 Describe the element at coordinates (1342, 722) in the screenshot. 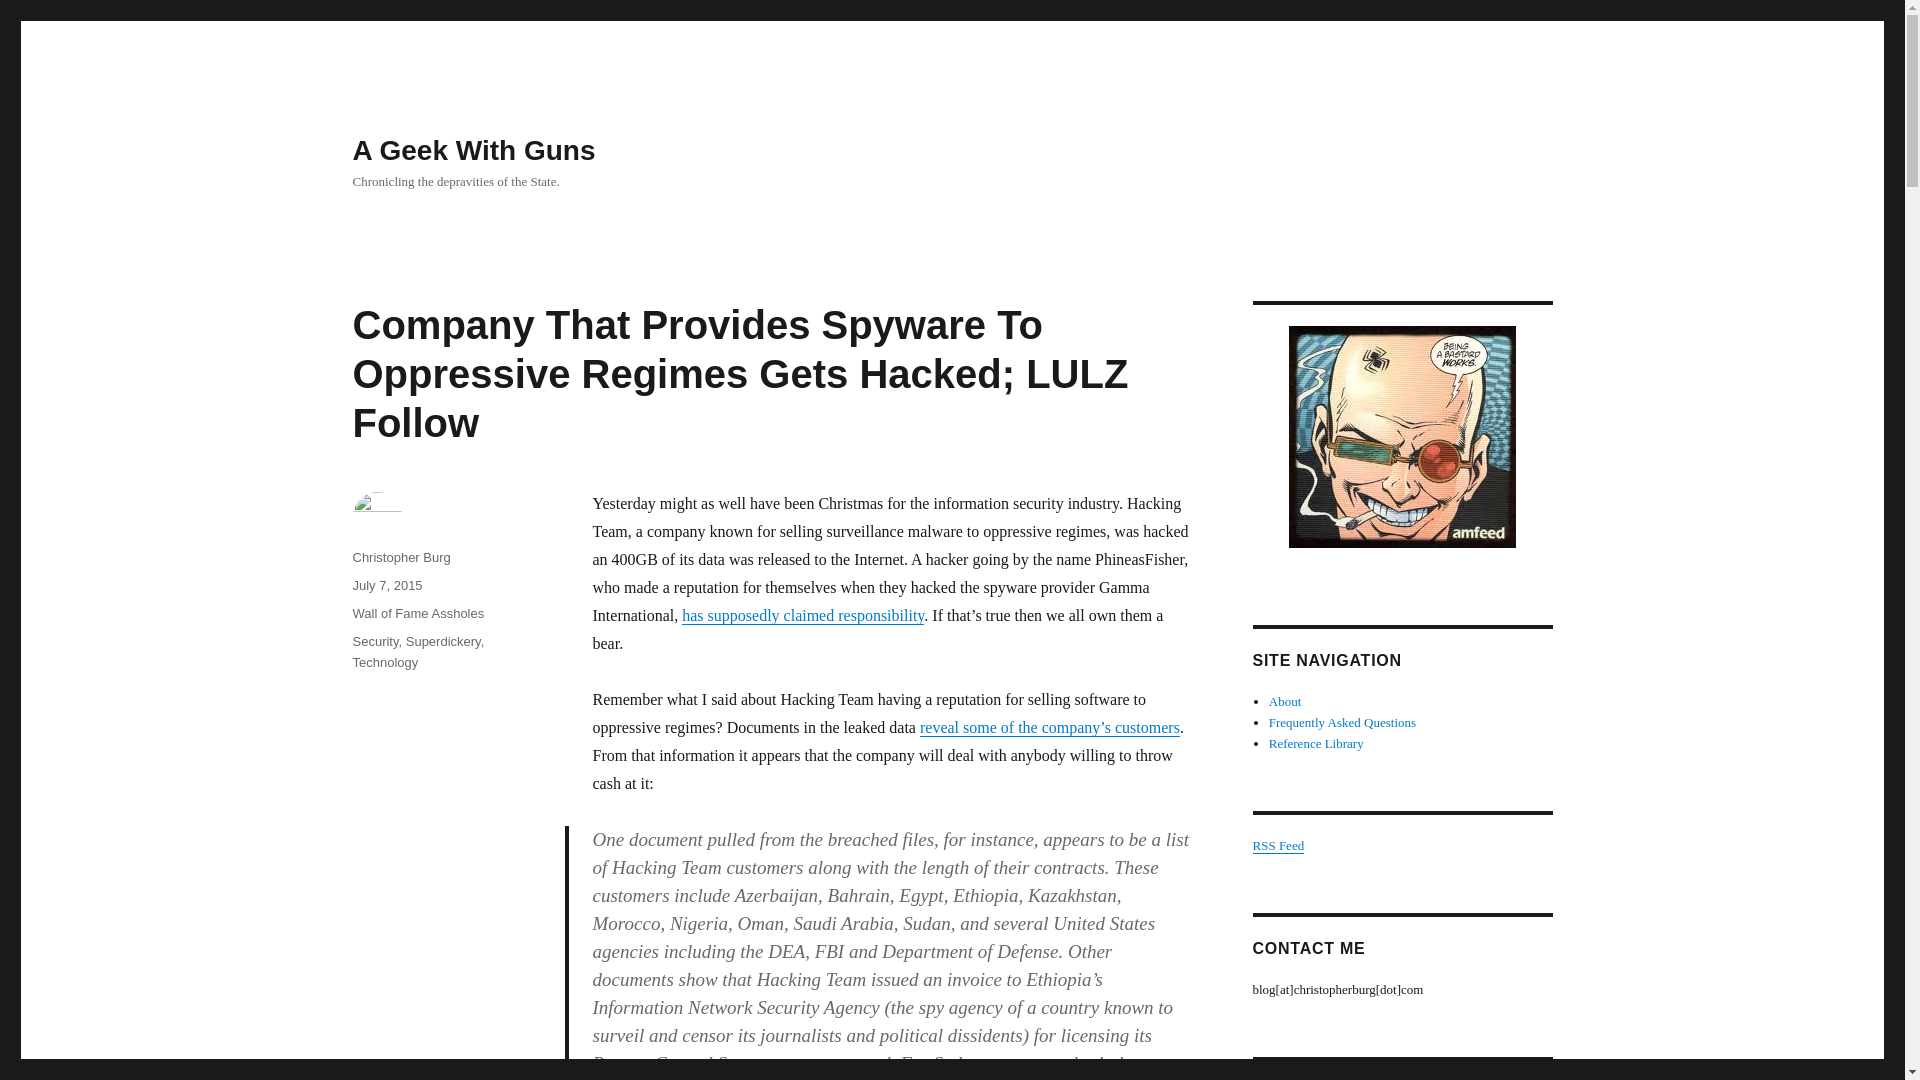

I see `Frequently Asked Questions` at that location.